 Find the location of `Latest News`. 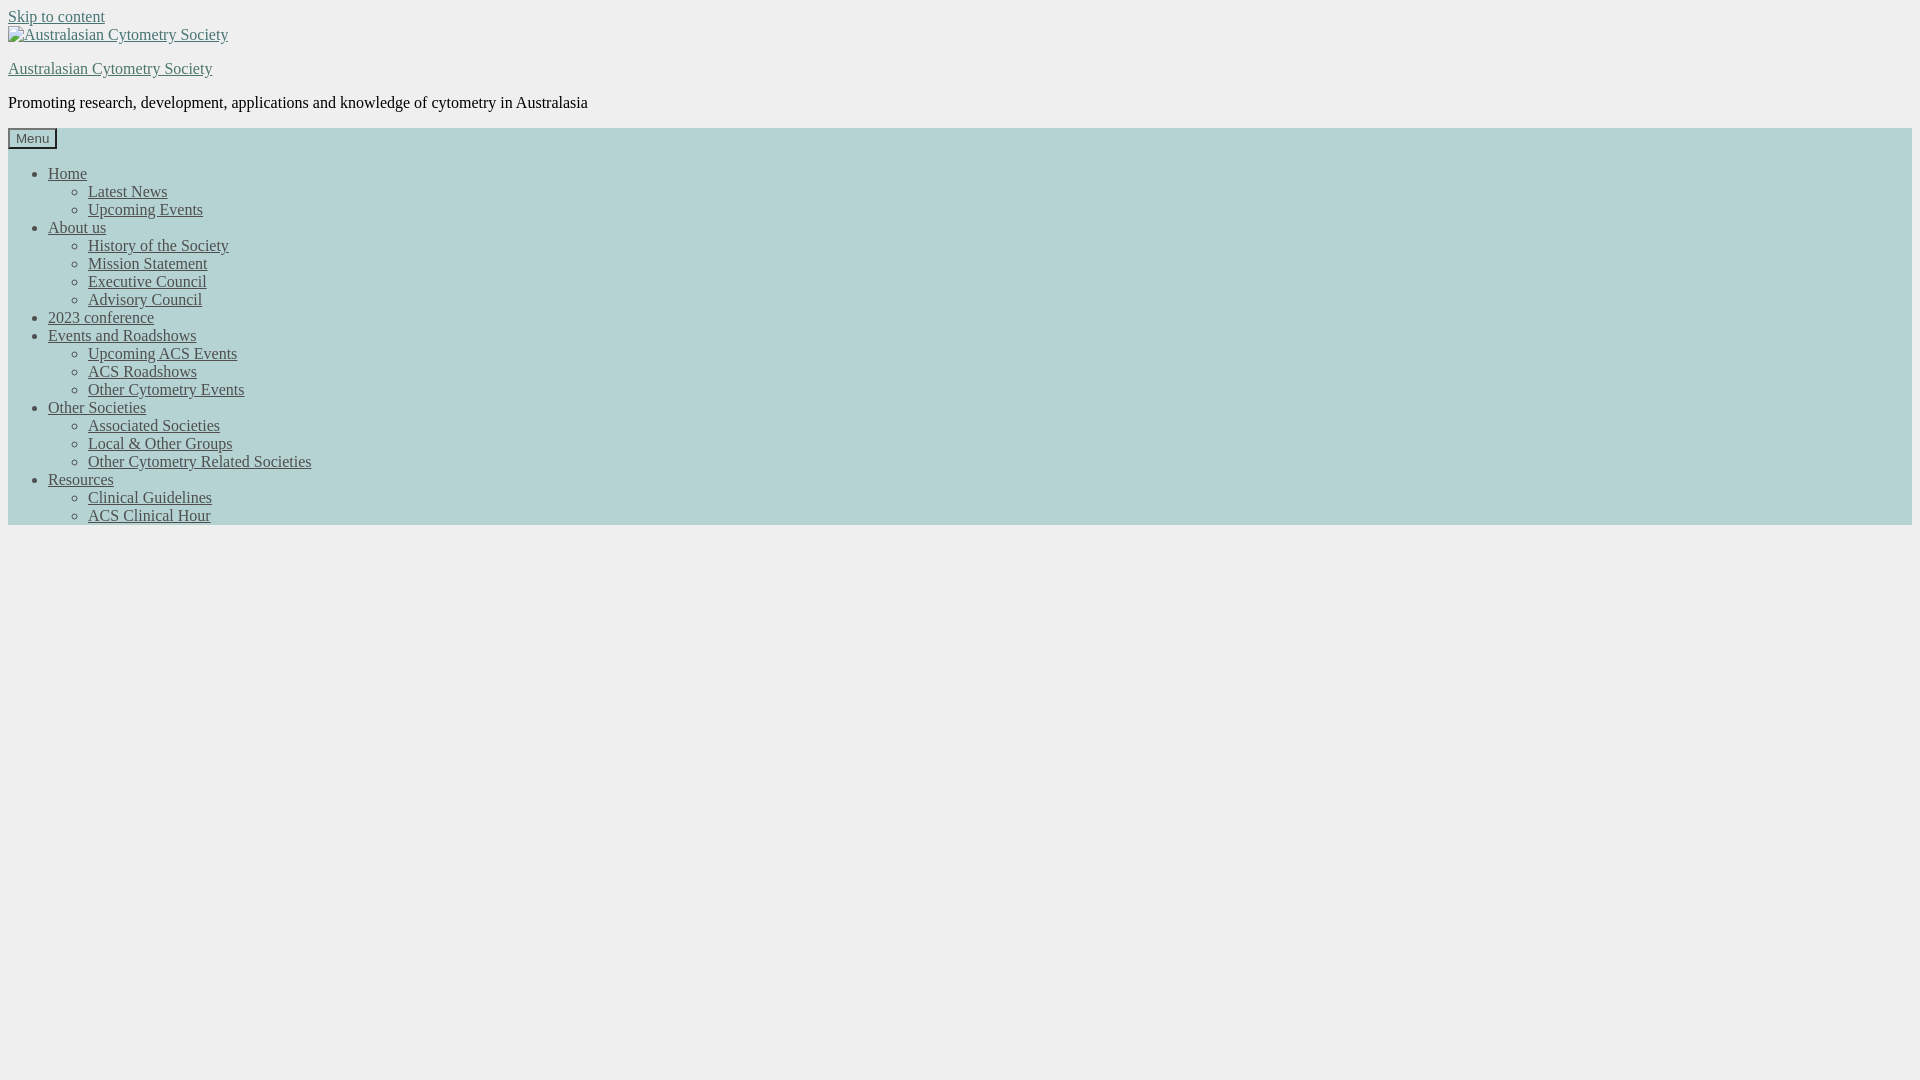

Latest News is located at coordinates (128, 192).